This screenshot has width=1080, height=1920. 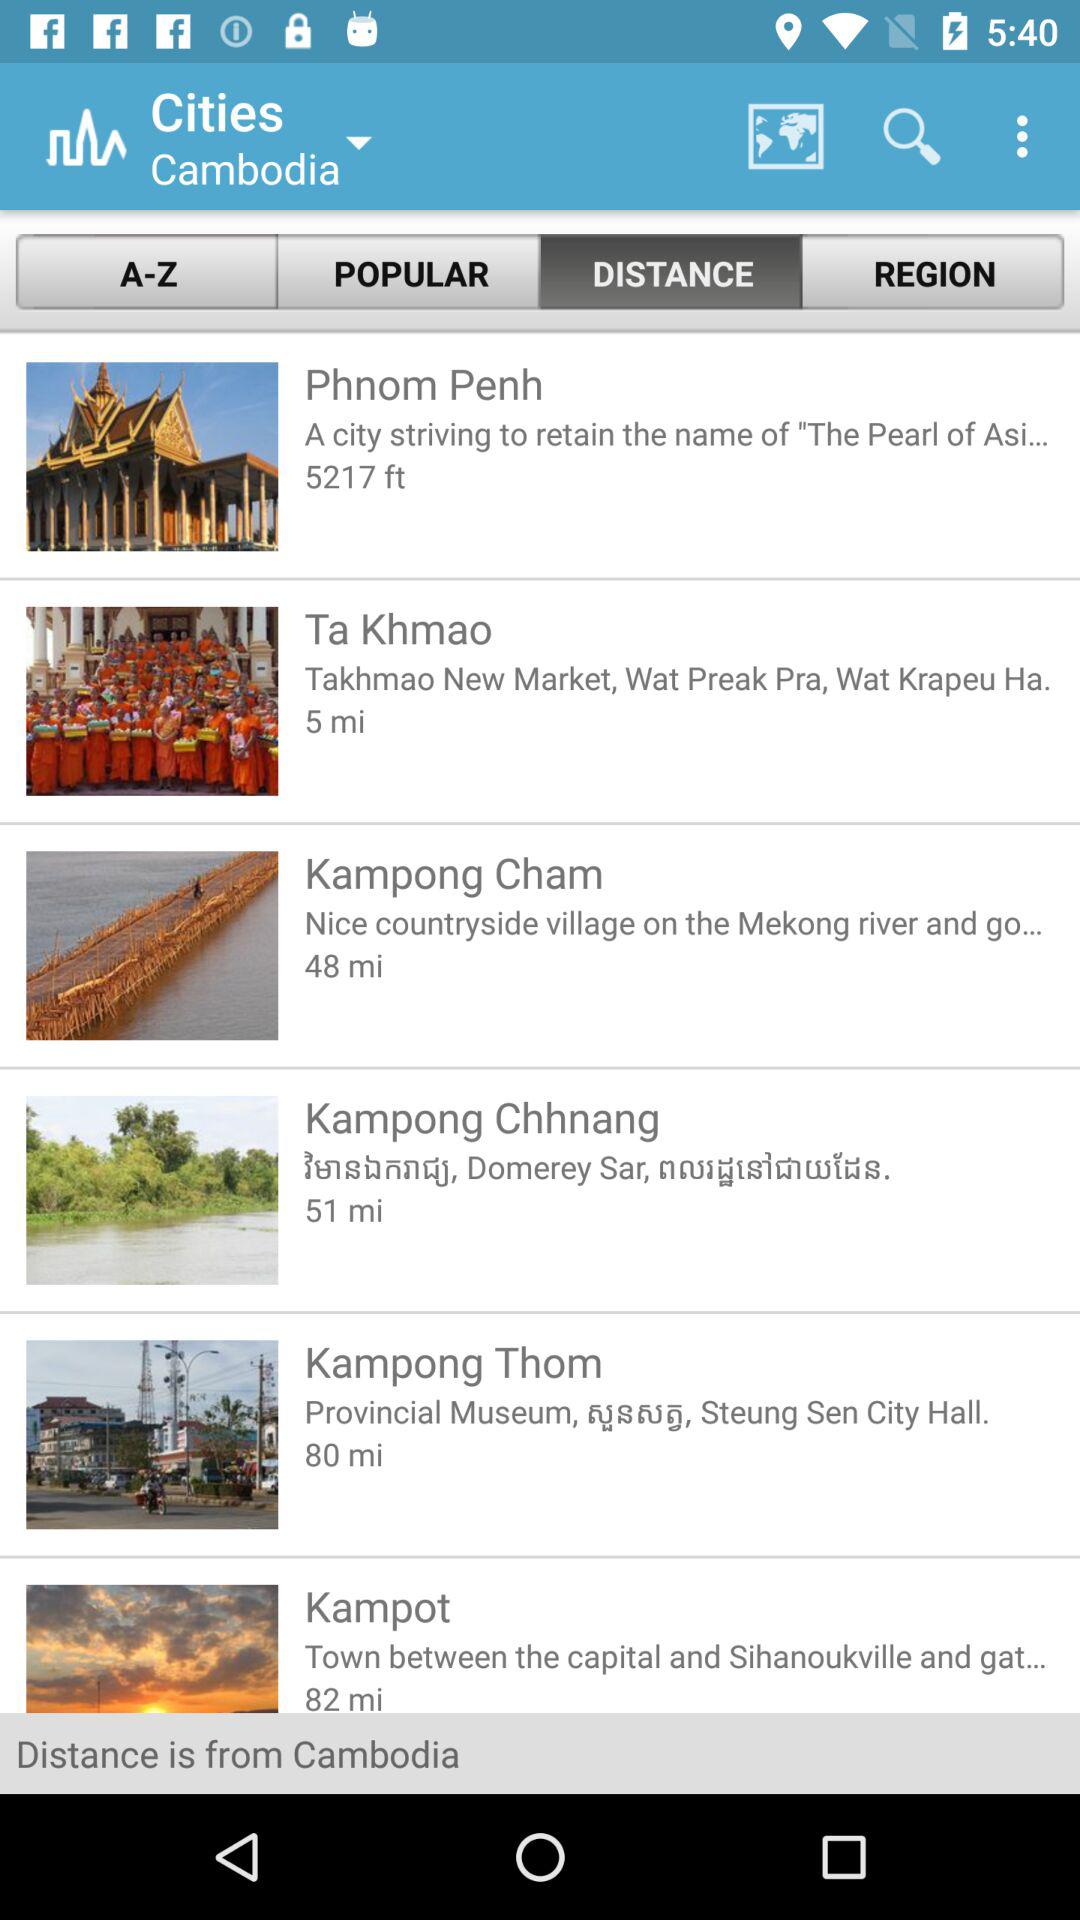 I want to click on choose the takhmao new market item, so click(x=678, y=677).